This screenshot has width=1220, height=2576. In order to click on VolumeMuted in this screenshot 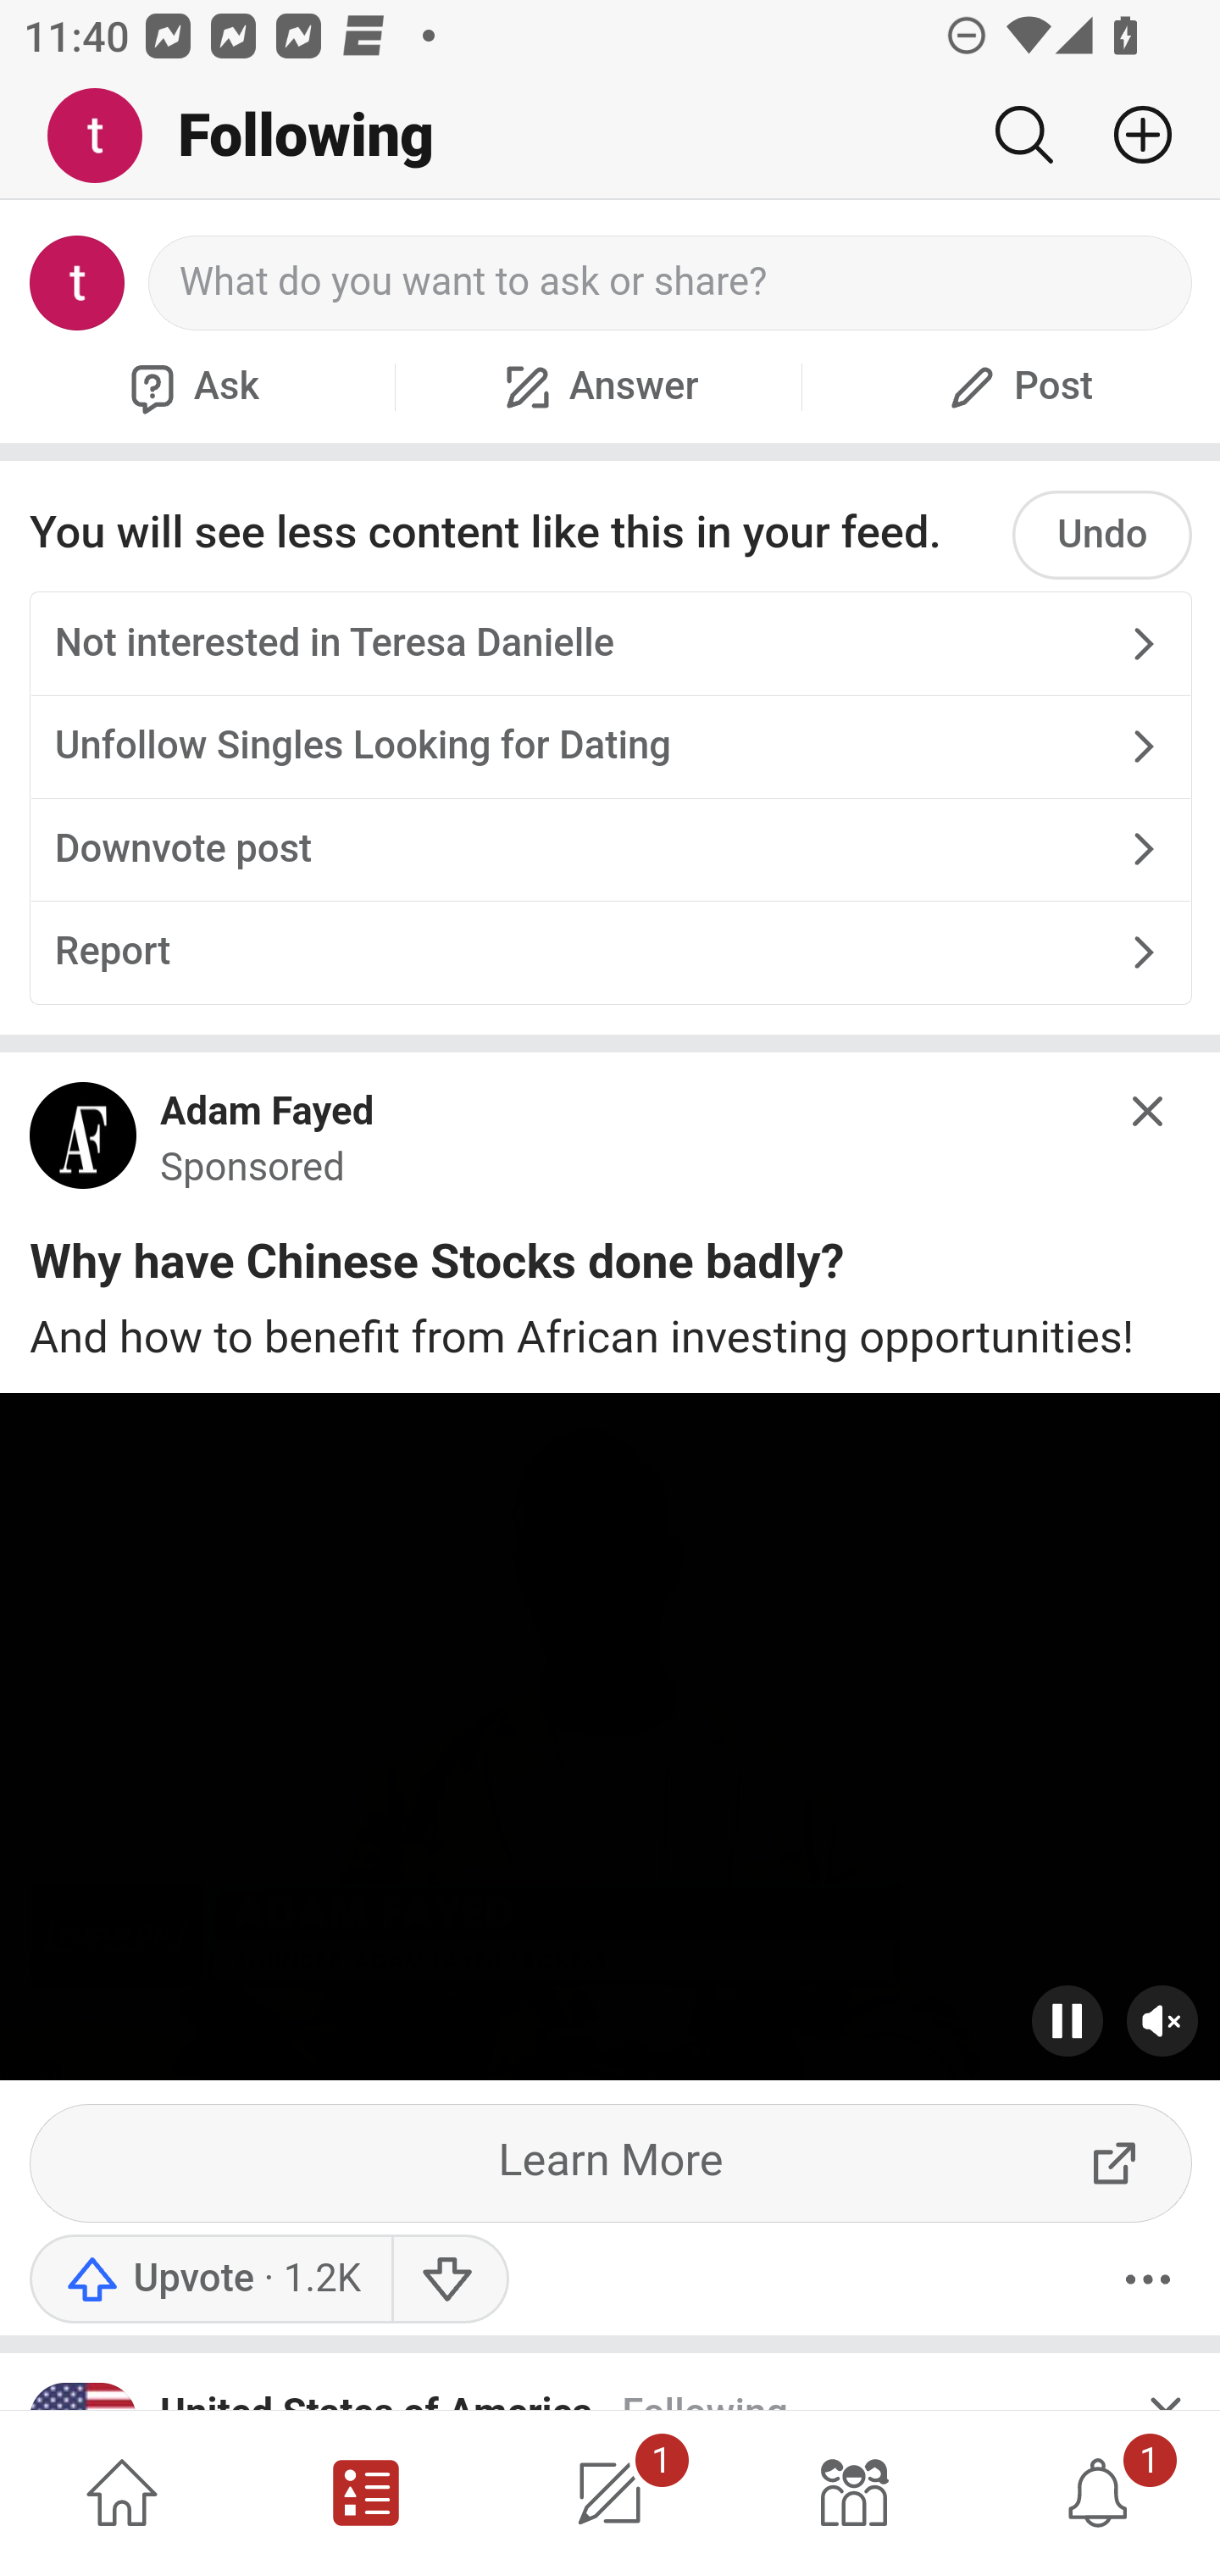, I will do `click(1163, 2022)`.